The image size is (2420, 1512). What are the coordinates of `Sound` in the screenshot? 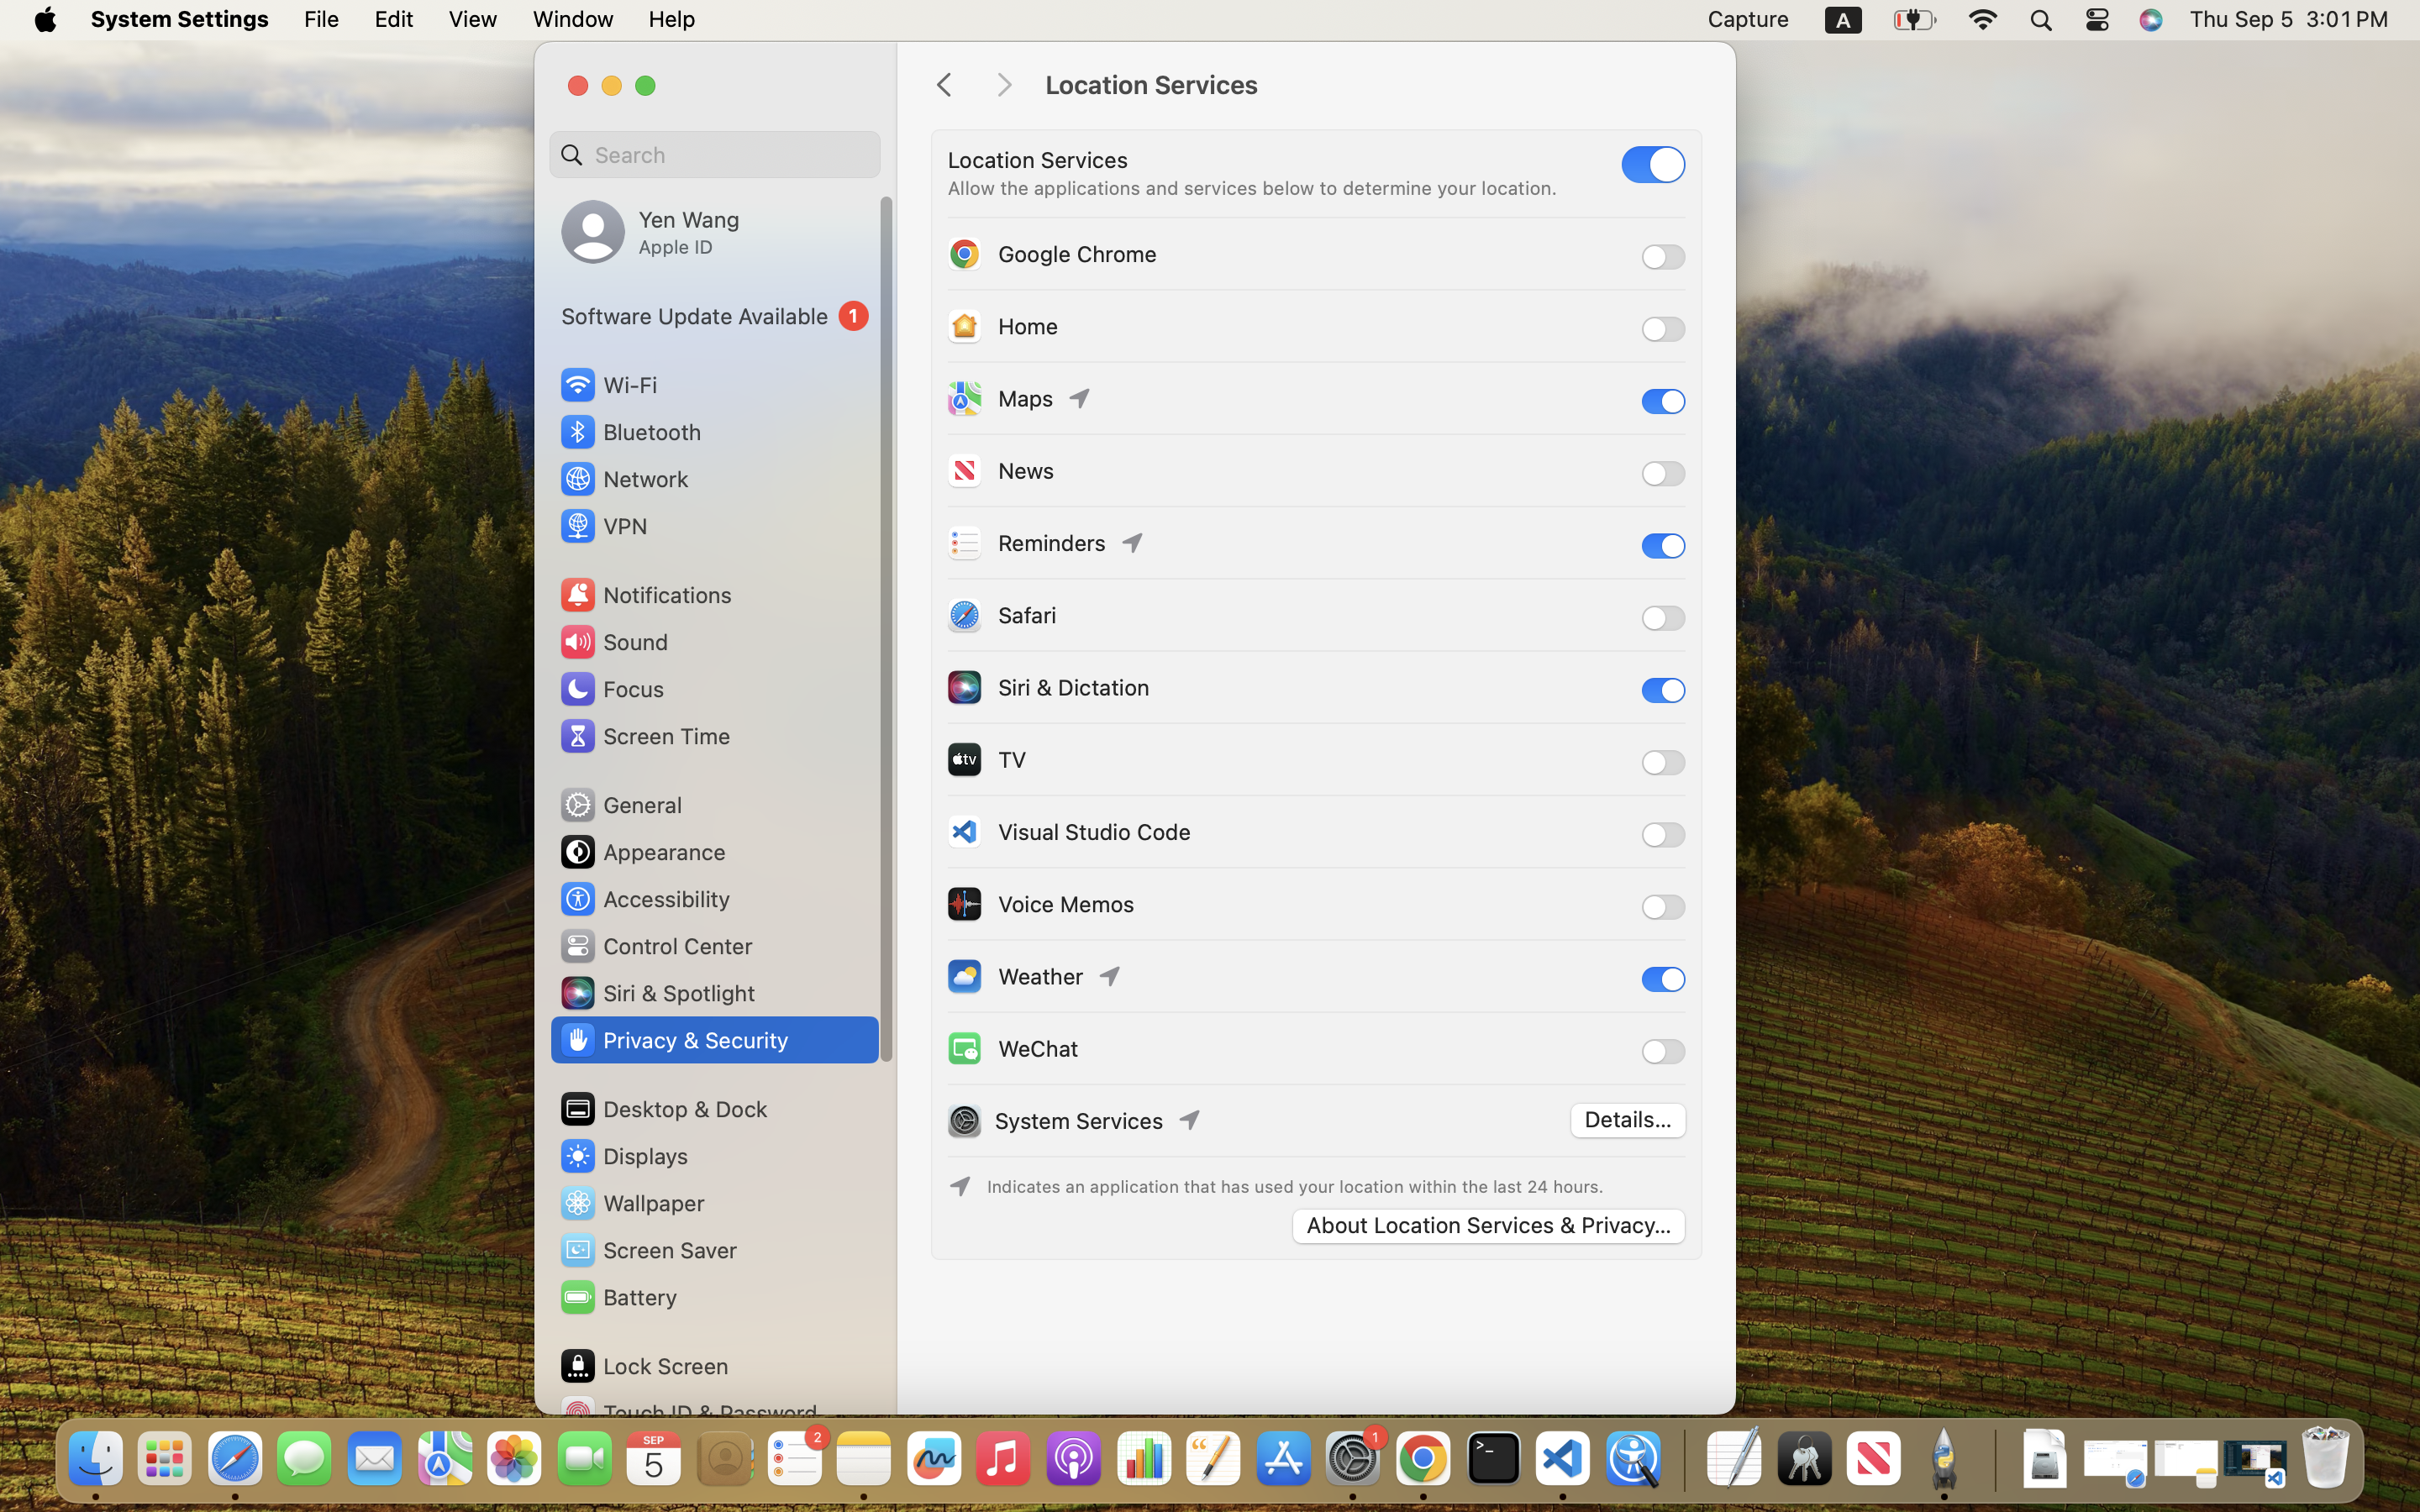 It's located at (613, 642).